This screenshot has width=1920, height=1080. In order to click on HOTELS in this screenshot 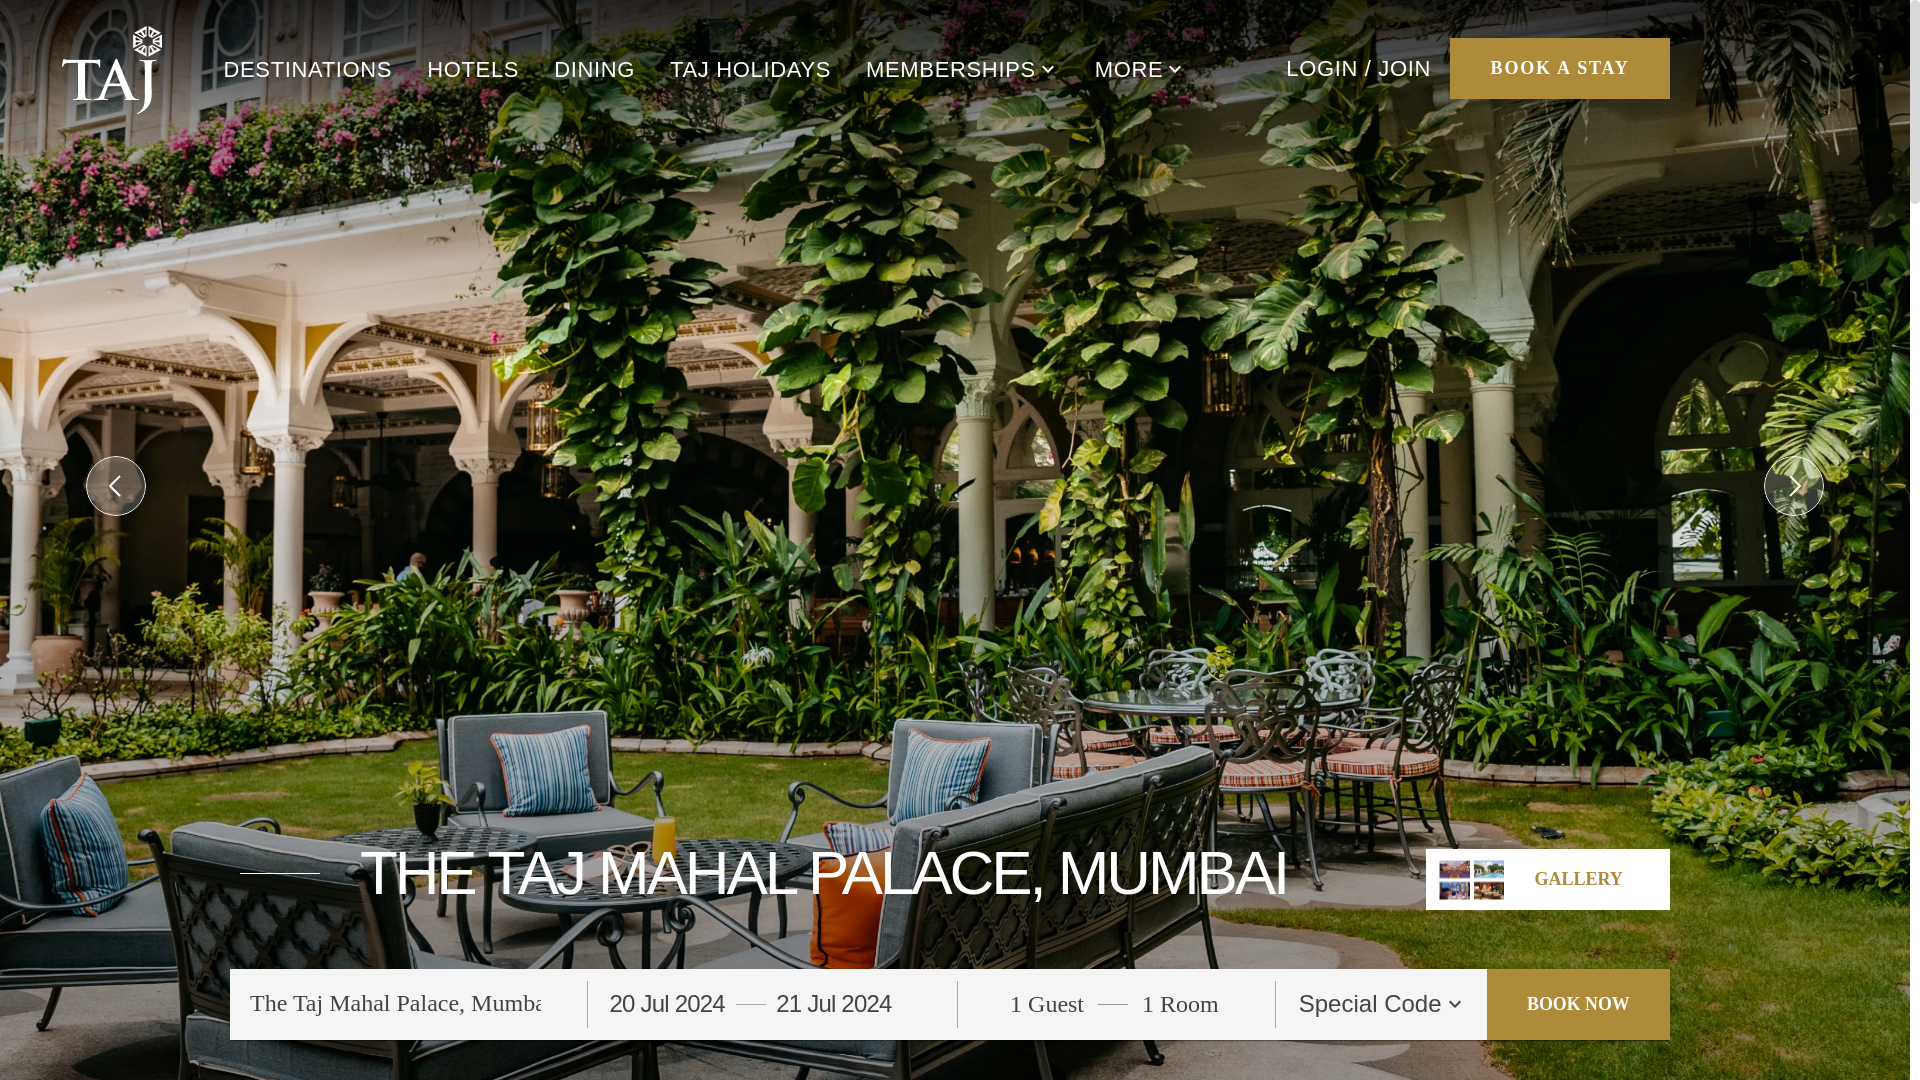, I will do `click(472, 70)`.